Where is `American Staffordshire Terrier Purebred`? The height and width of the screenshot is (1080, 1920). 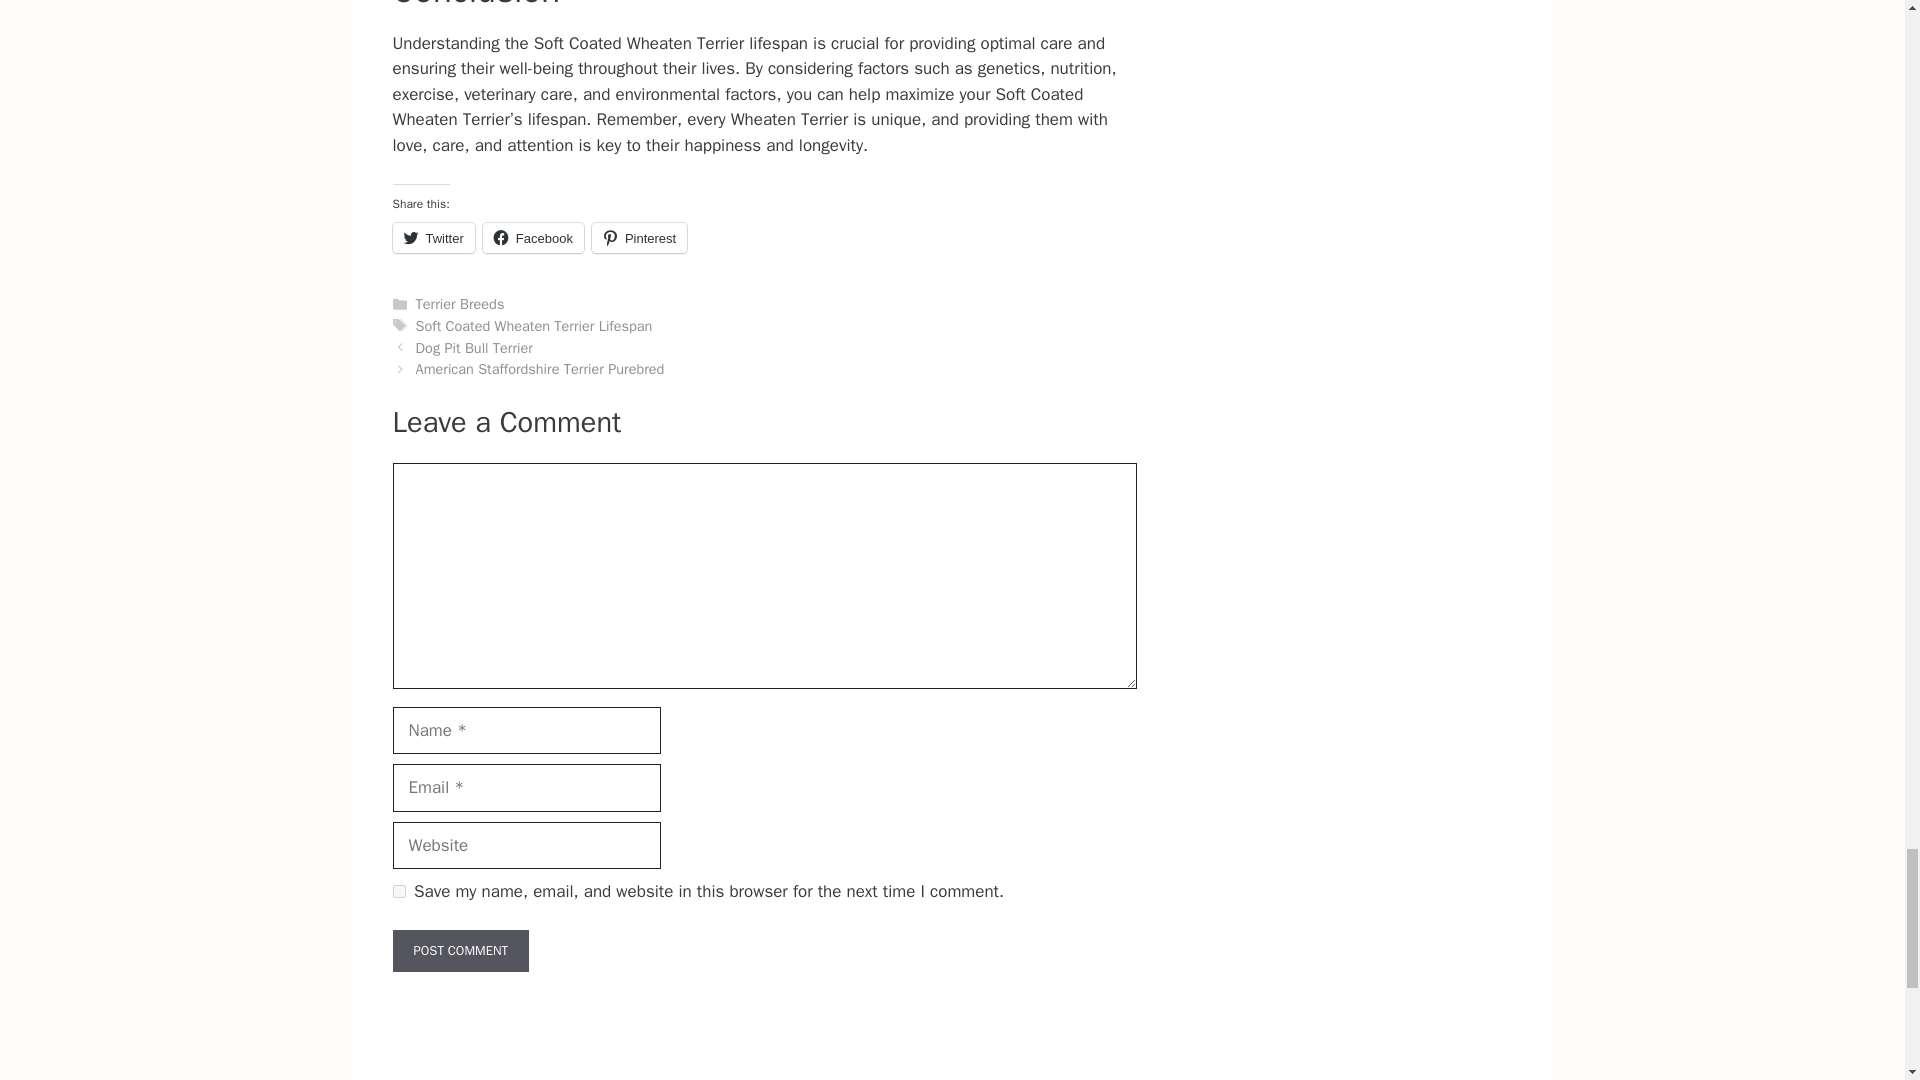
American Staffordshire Terrier Purebred is located at coordinates (540, 368).